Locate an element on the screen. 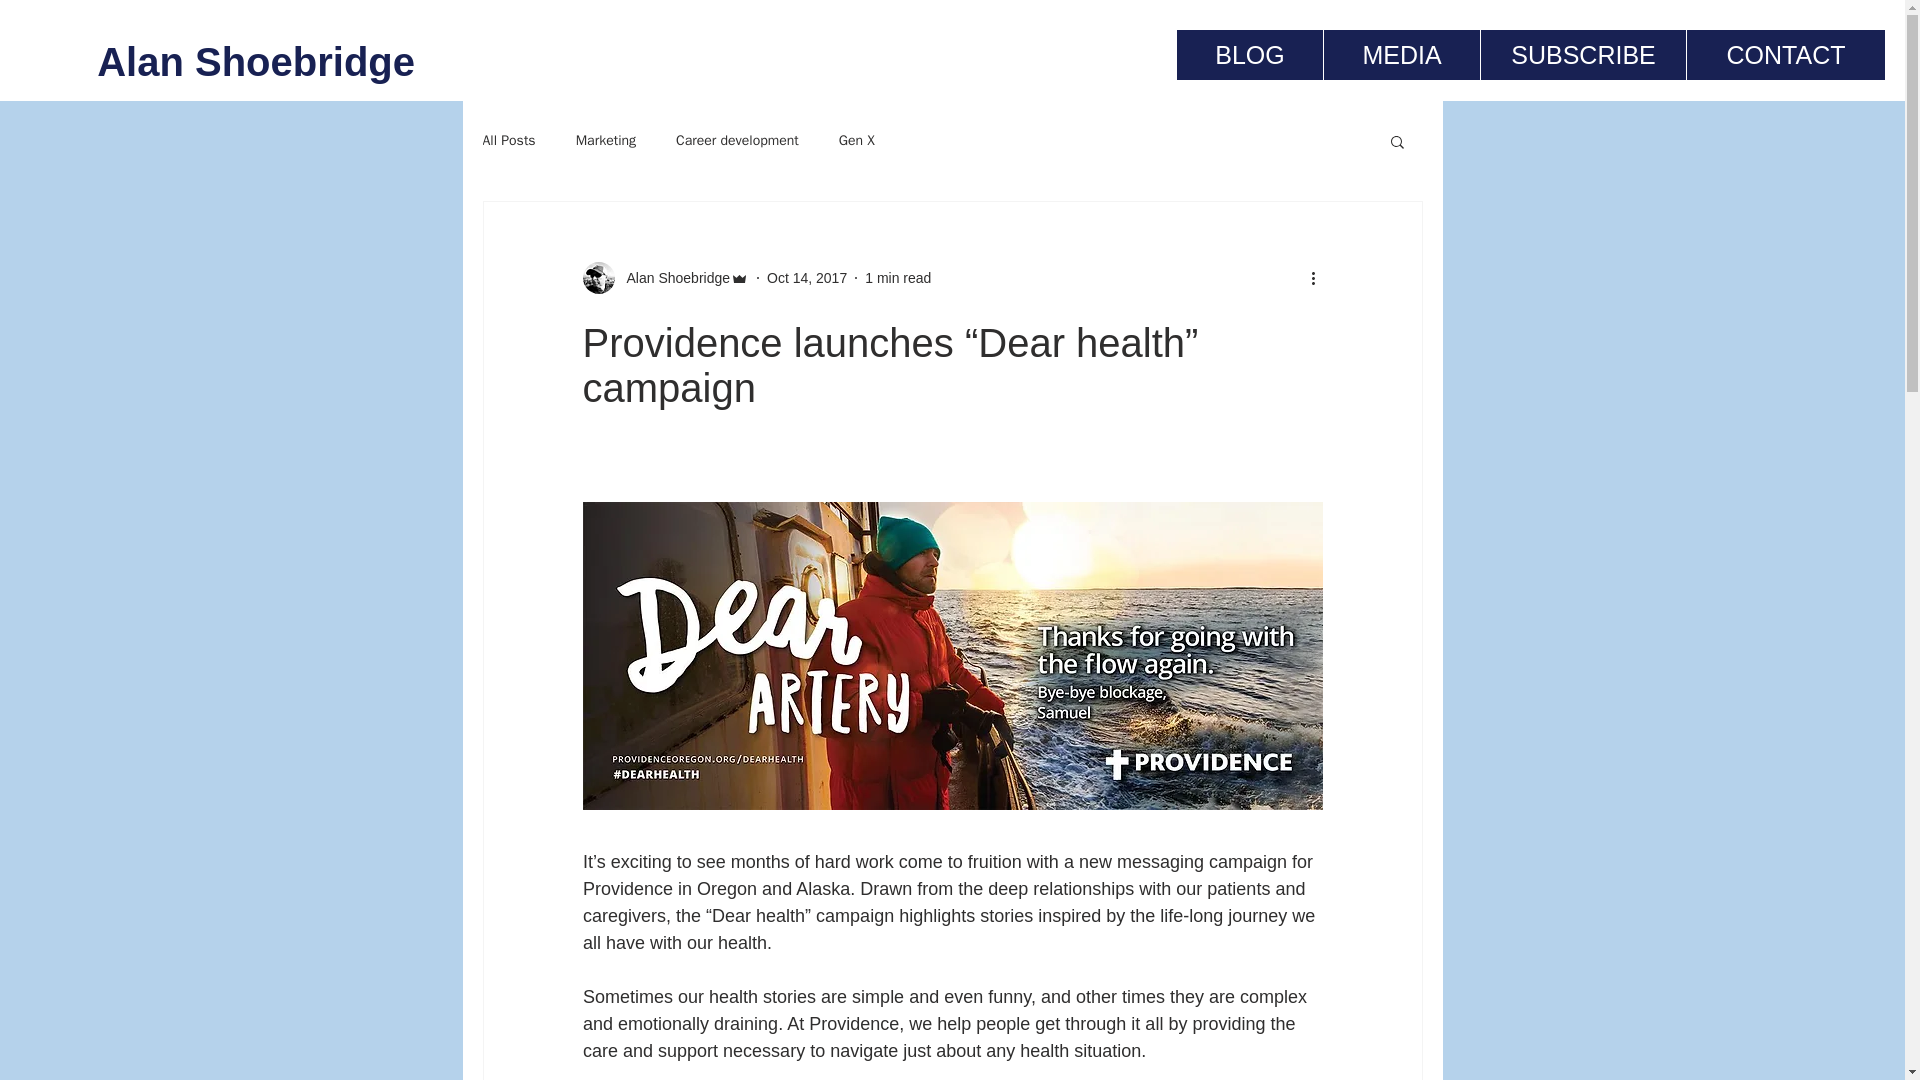 Image resolution: width=1920 pixels, height=1080 pixels. 1 min read is located at coordinates (898, 278).